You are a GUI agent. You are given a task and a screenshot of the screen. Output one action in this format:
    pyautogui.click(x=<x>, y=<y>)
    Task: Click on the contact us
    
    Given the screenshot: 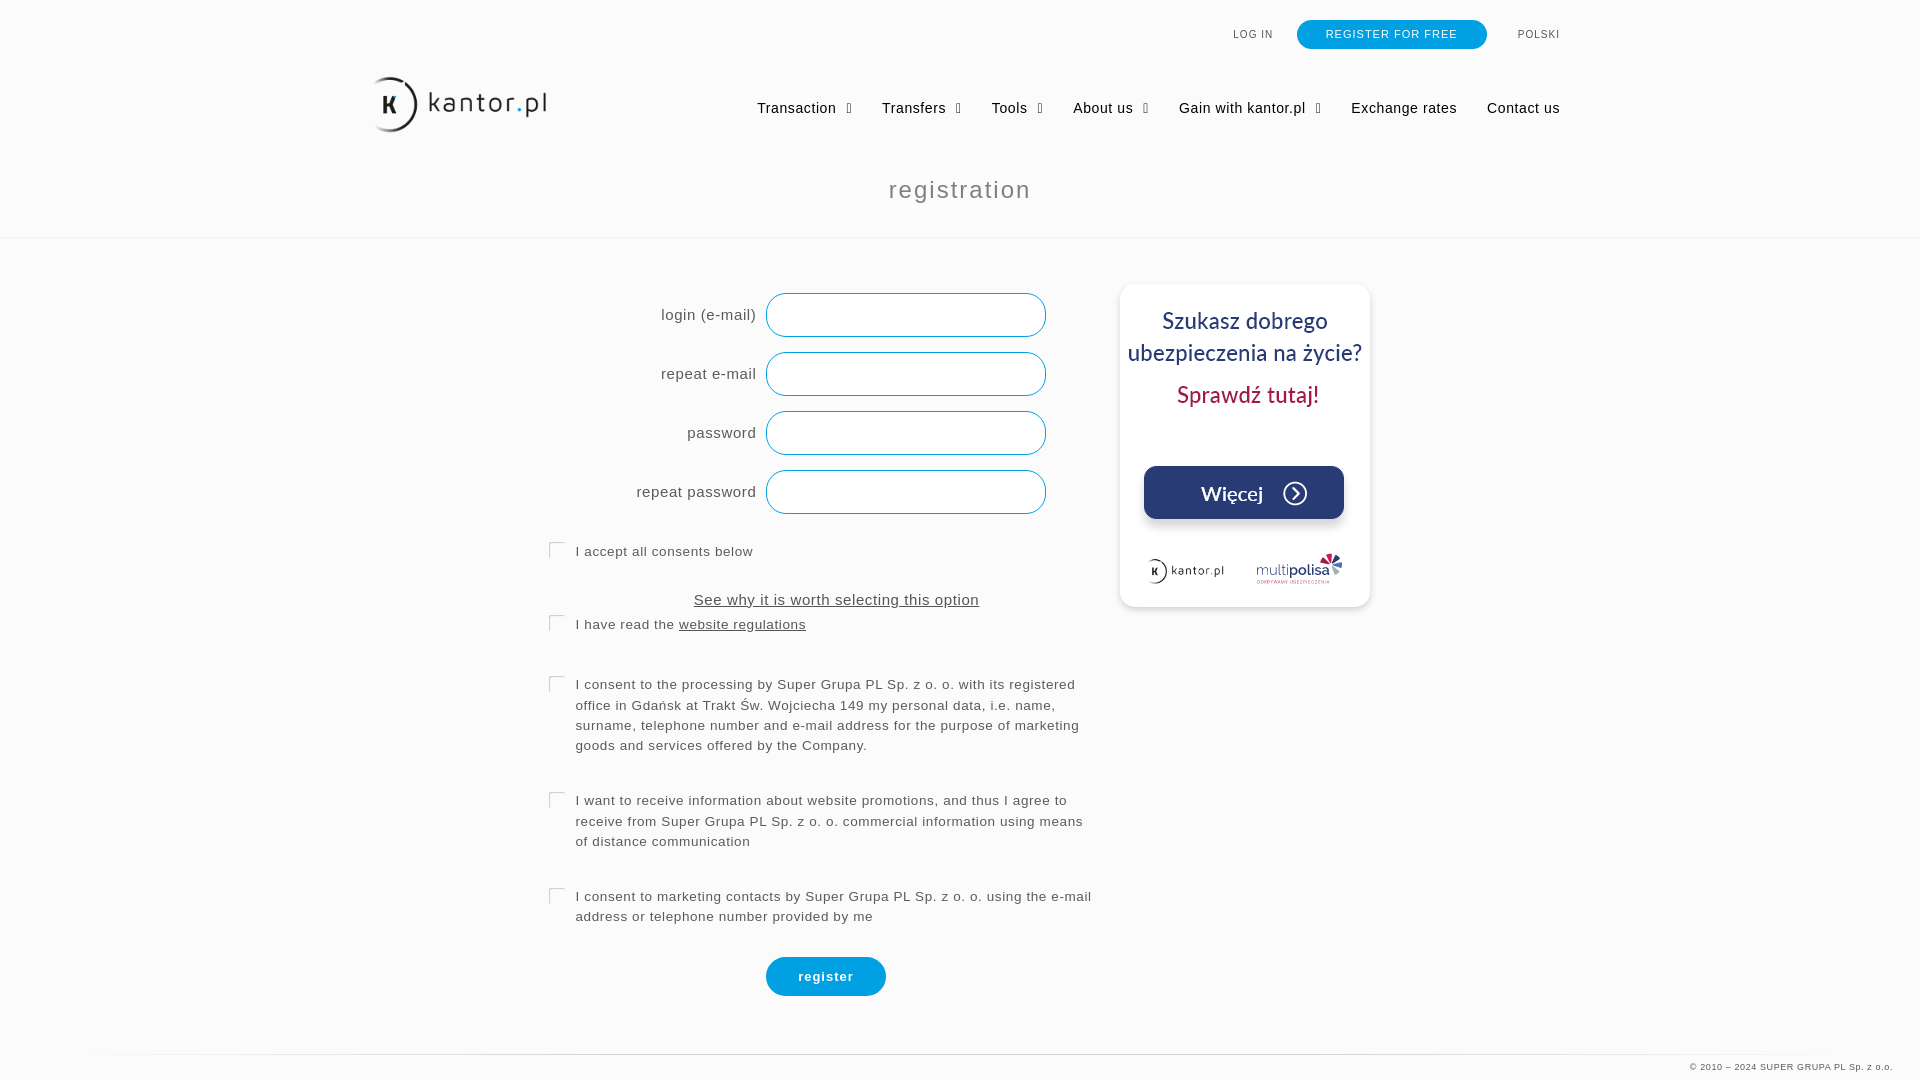 What is the action you would take?
    pyautogui.click(x=1522, y=108)
    